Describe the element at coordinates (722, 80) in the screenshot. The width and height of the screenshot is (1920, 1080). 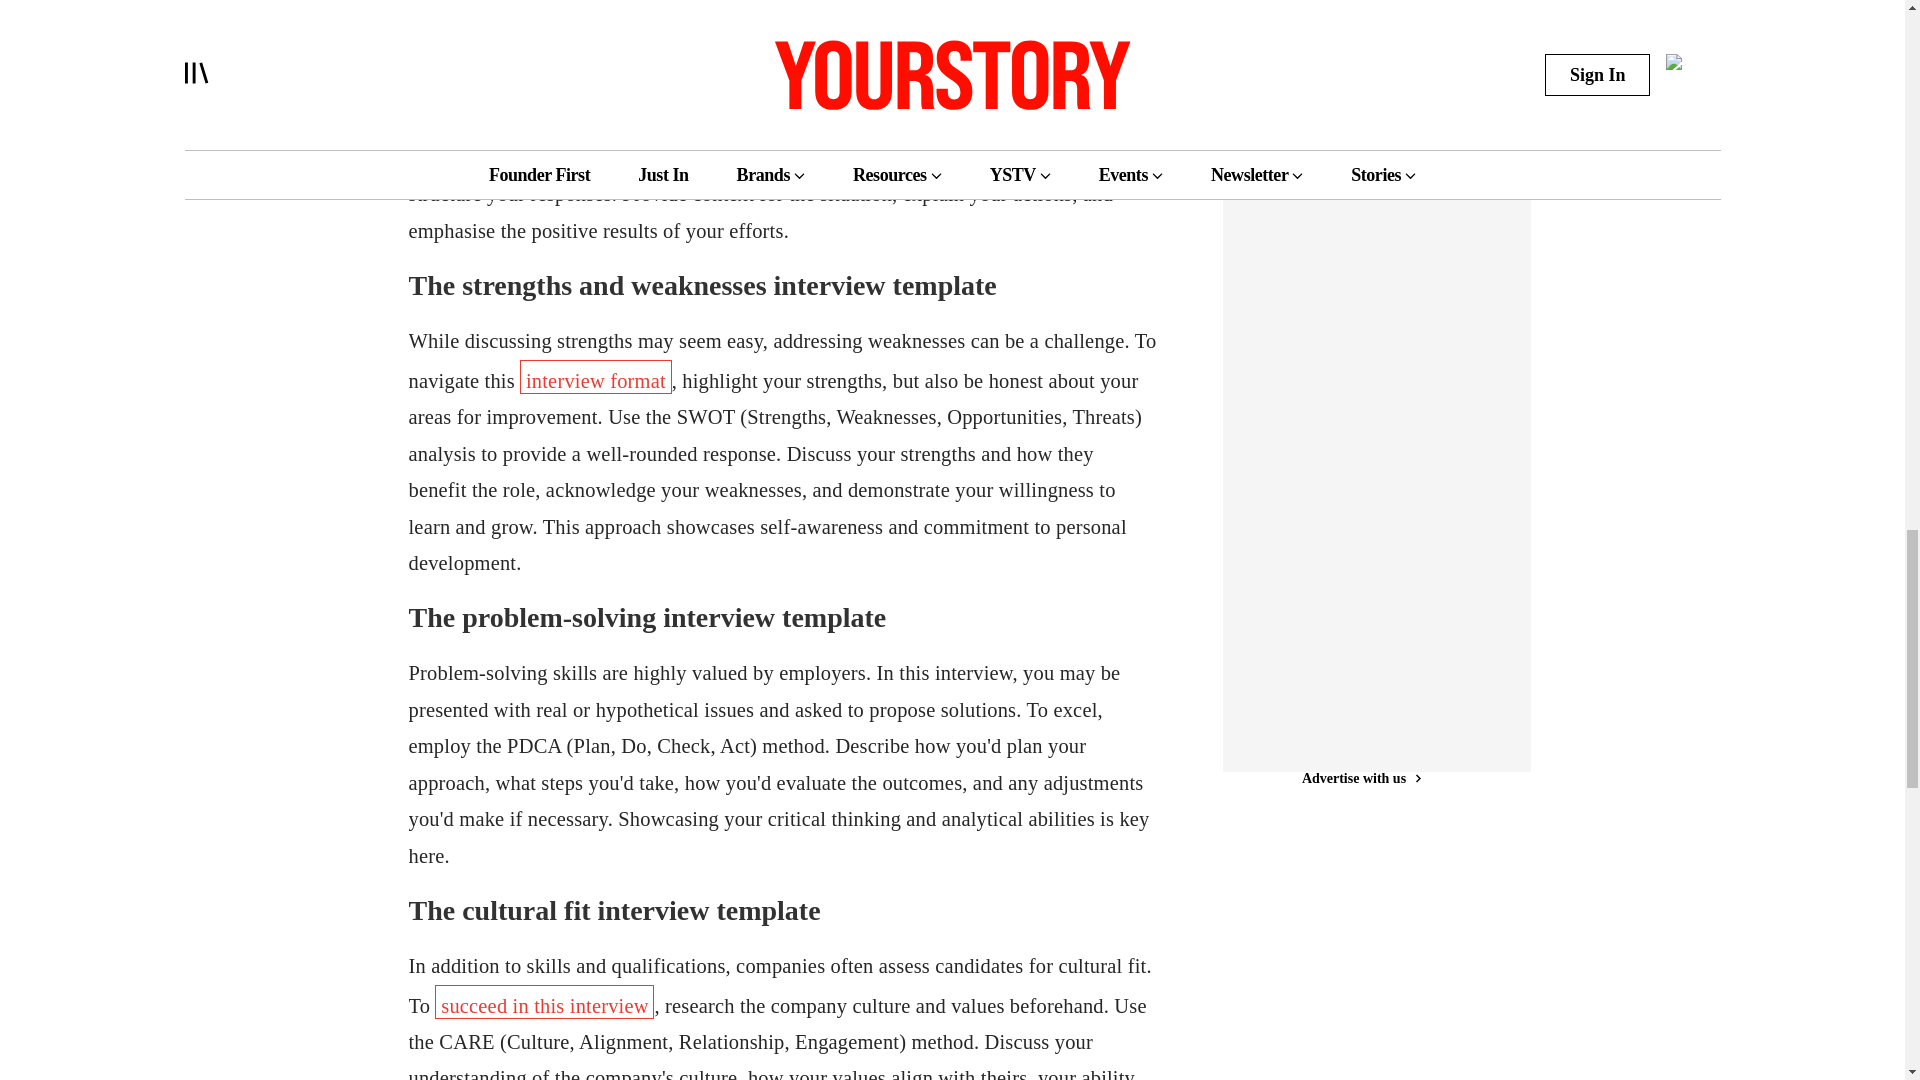
I see `interviews focus on specific skills` at that location.